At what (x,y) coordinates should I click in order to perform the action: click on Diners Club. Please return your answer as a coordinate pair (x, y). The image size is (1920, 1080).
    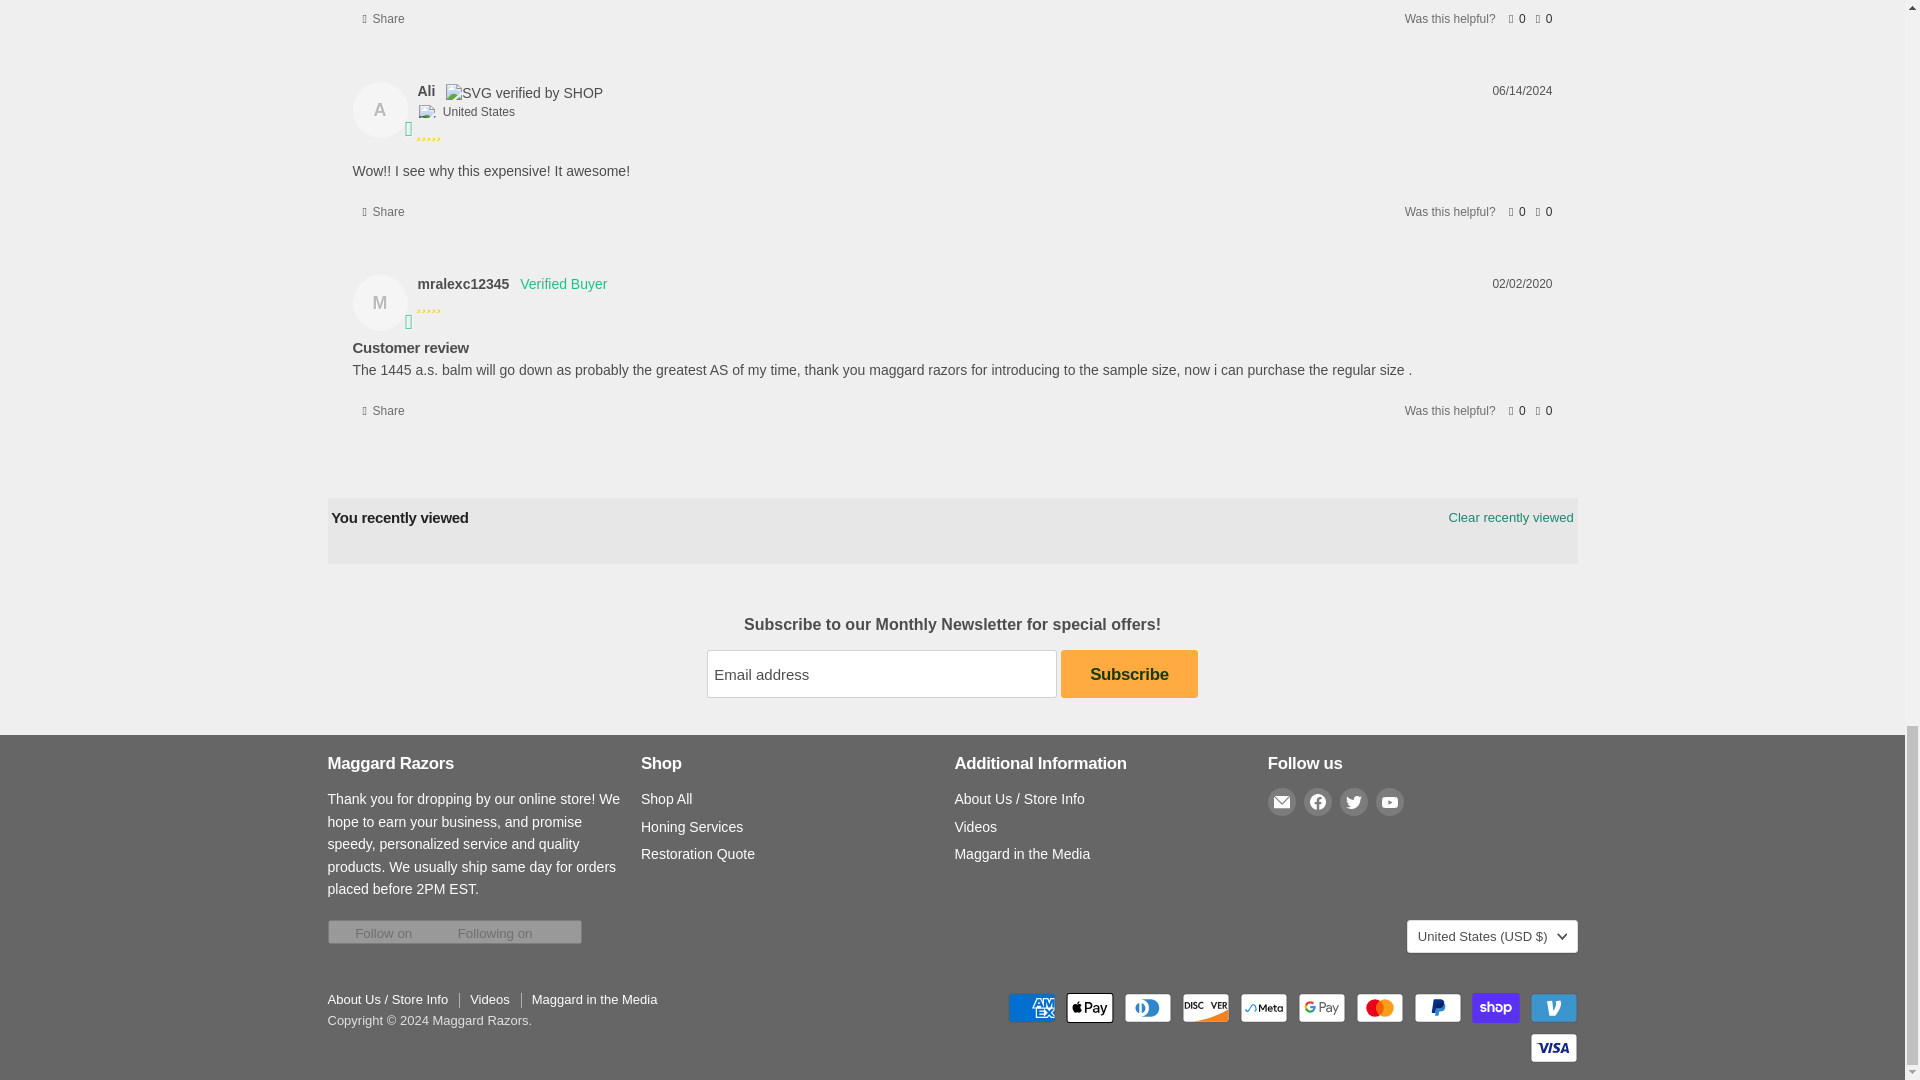
    Looking at the image, I should click on (1147, 1007).